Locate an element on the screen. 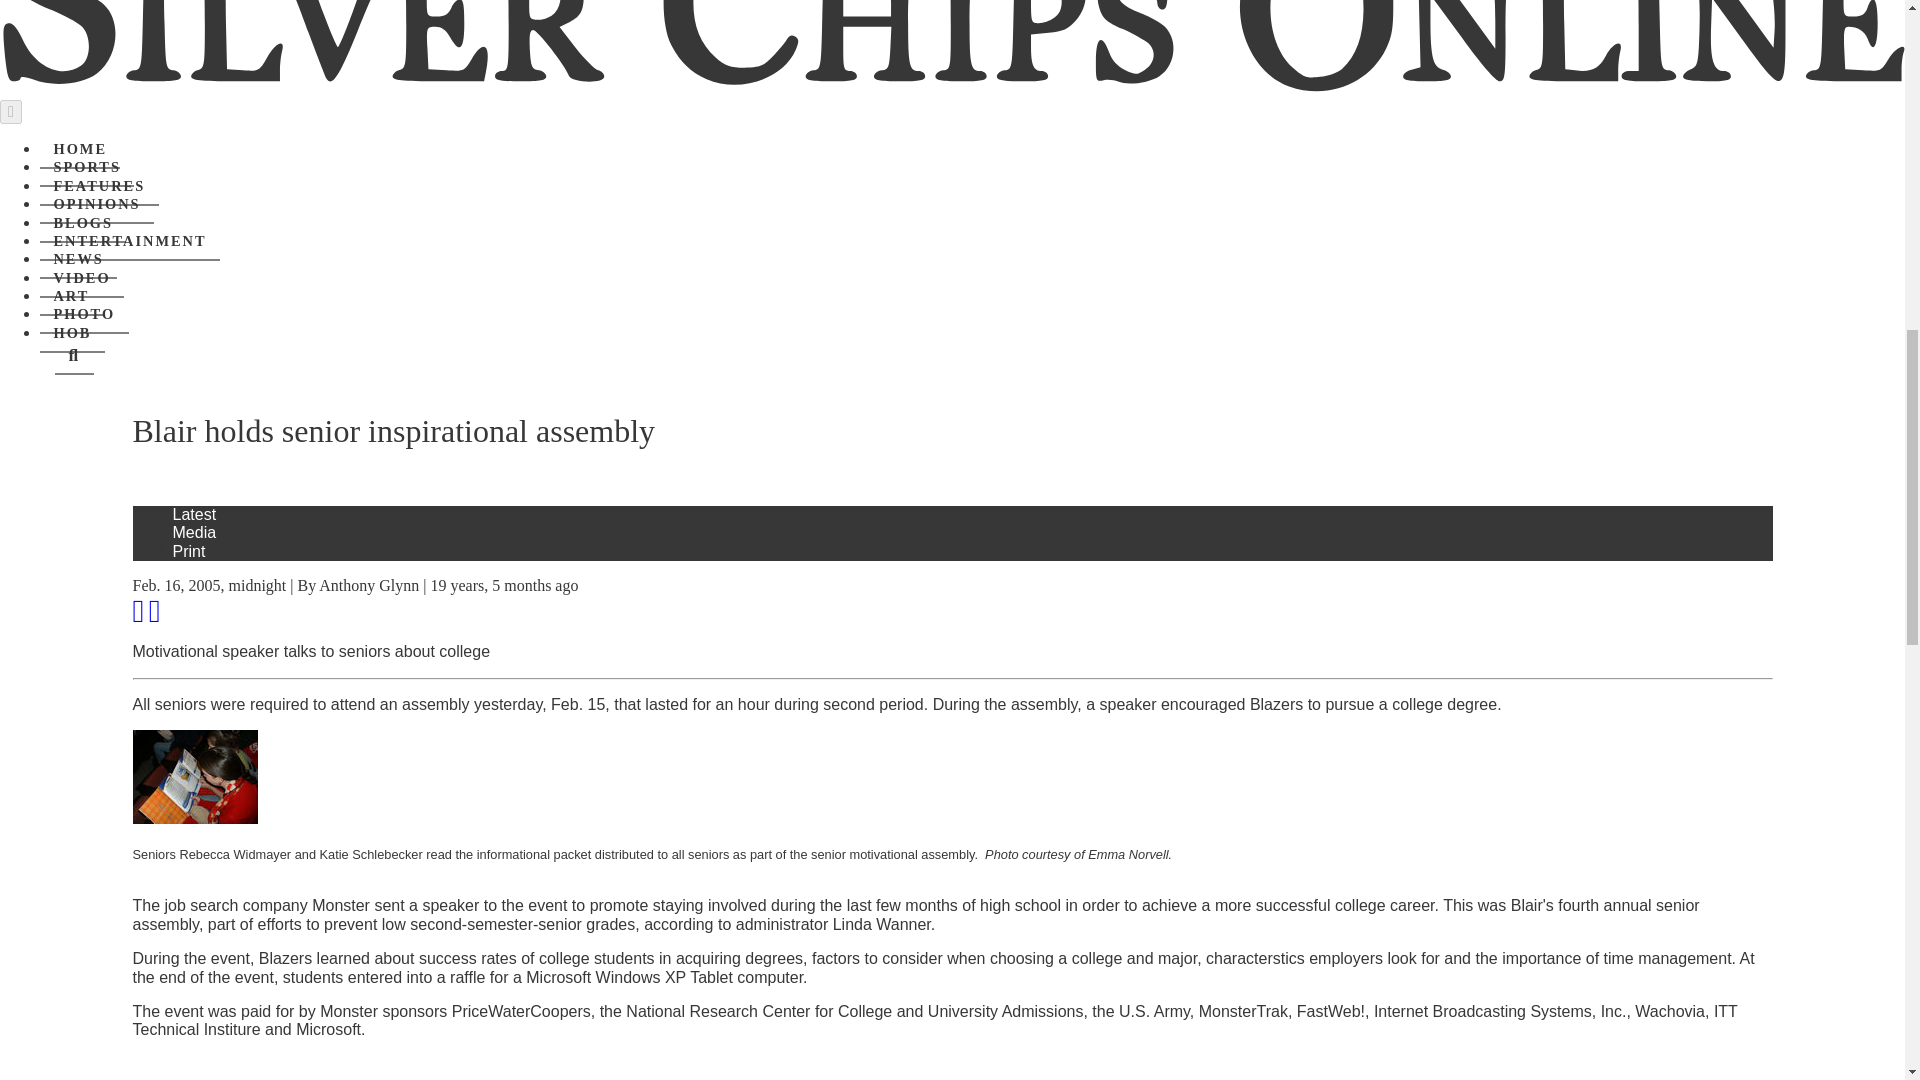  FEATURES is located at coordinates (100, 187).